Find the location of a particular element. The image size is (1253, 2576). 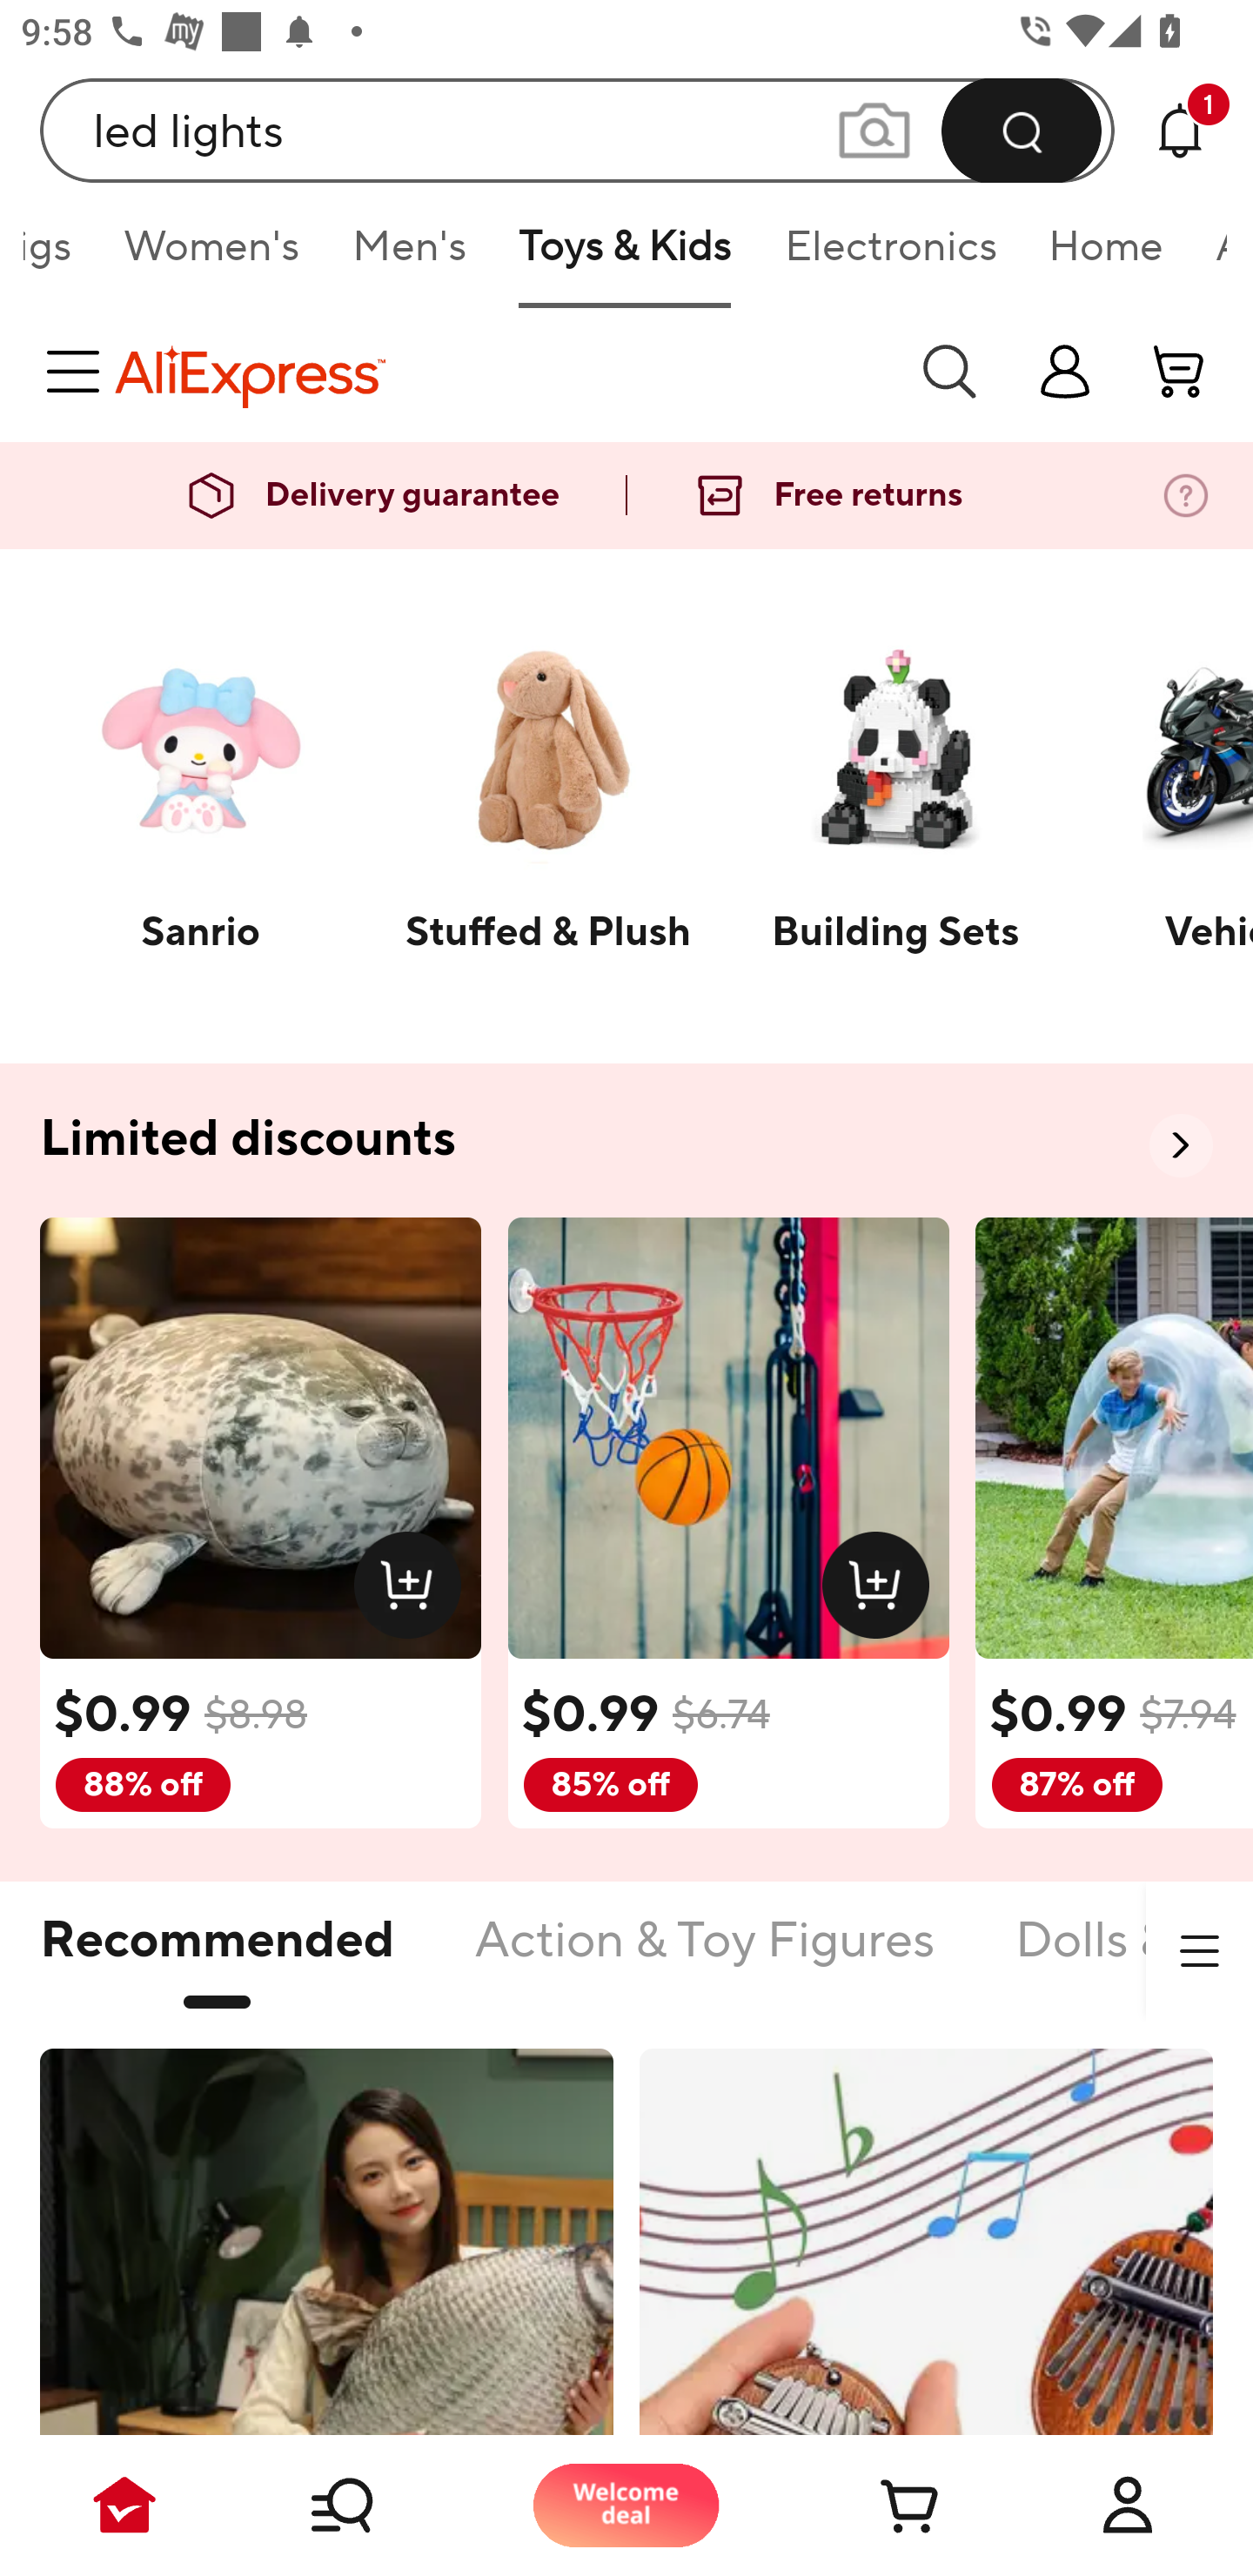

128x128.png_ is located at coordinates (414, 1591).